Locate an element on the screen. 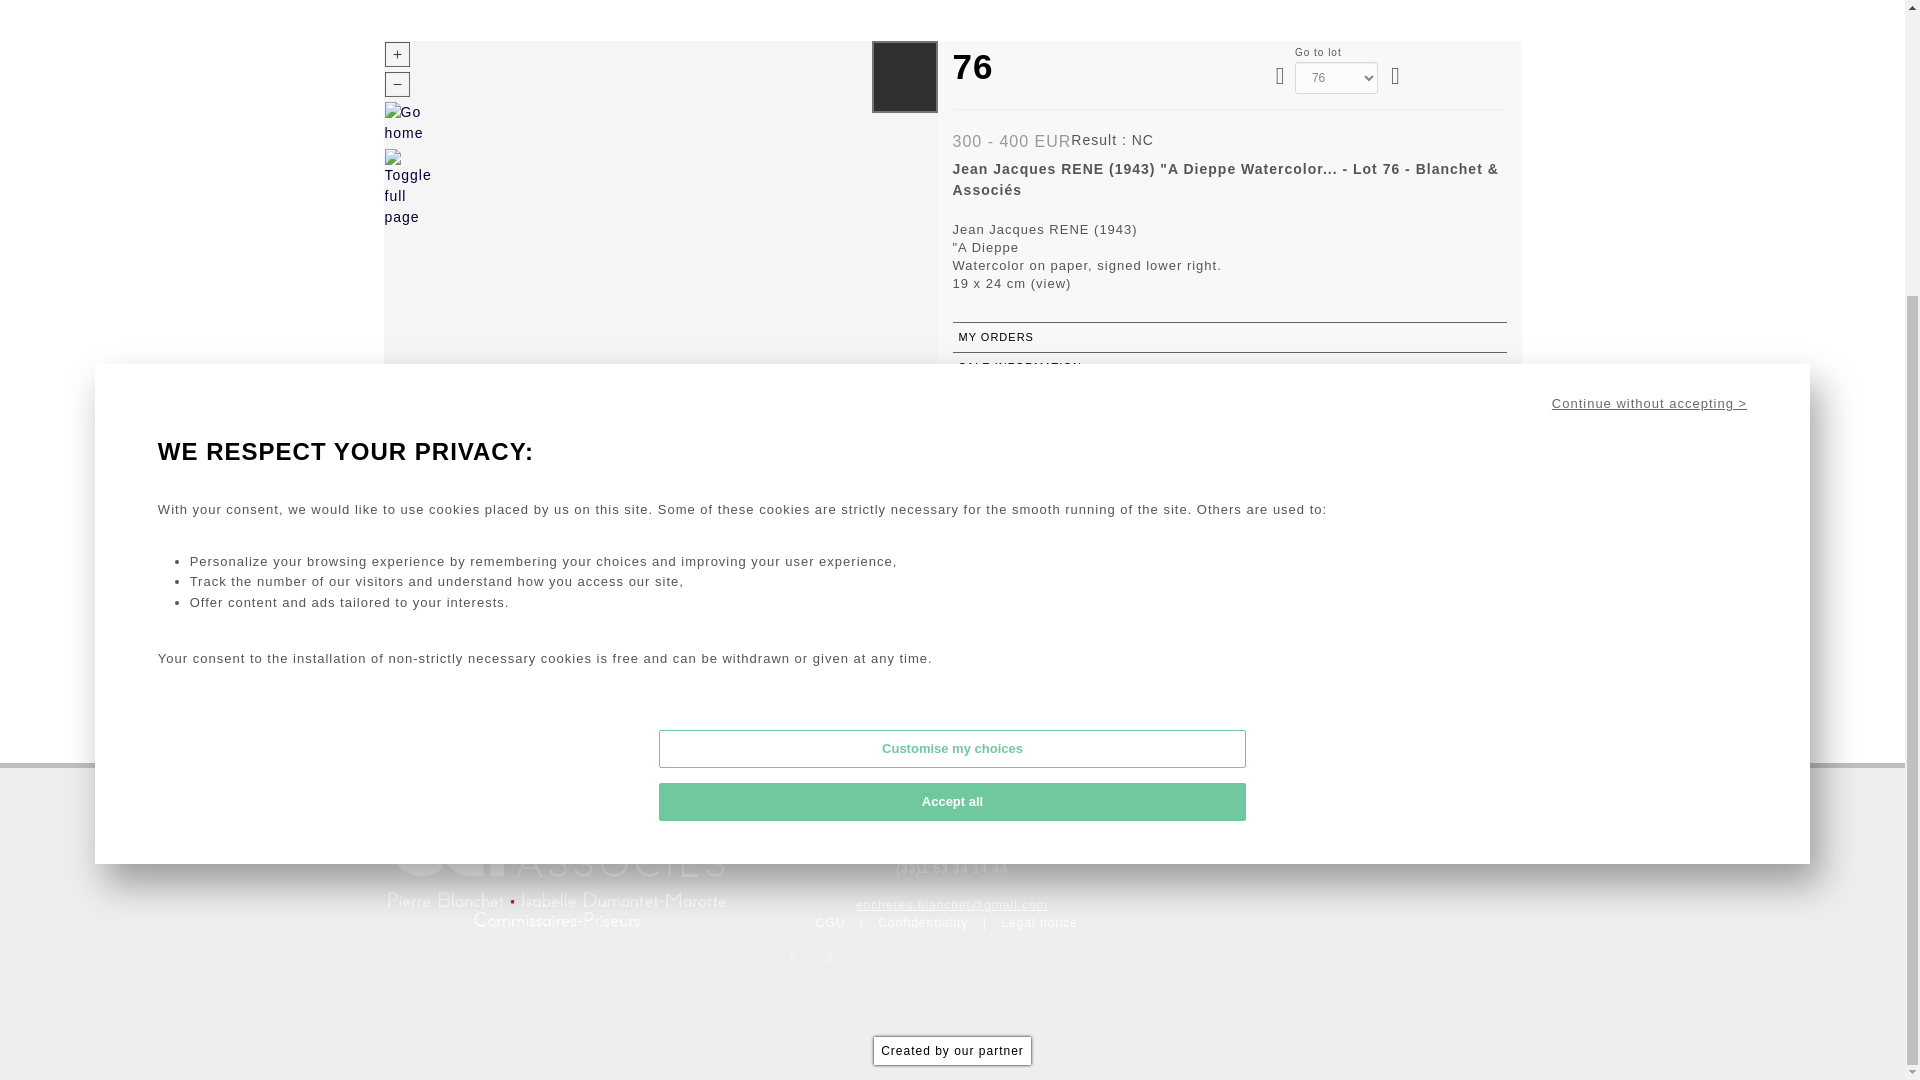  Go home is located at coordinates (407, 125).